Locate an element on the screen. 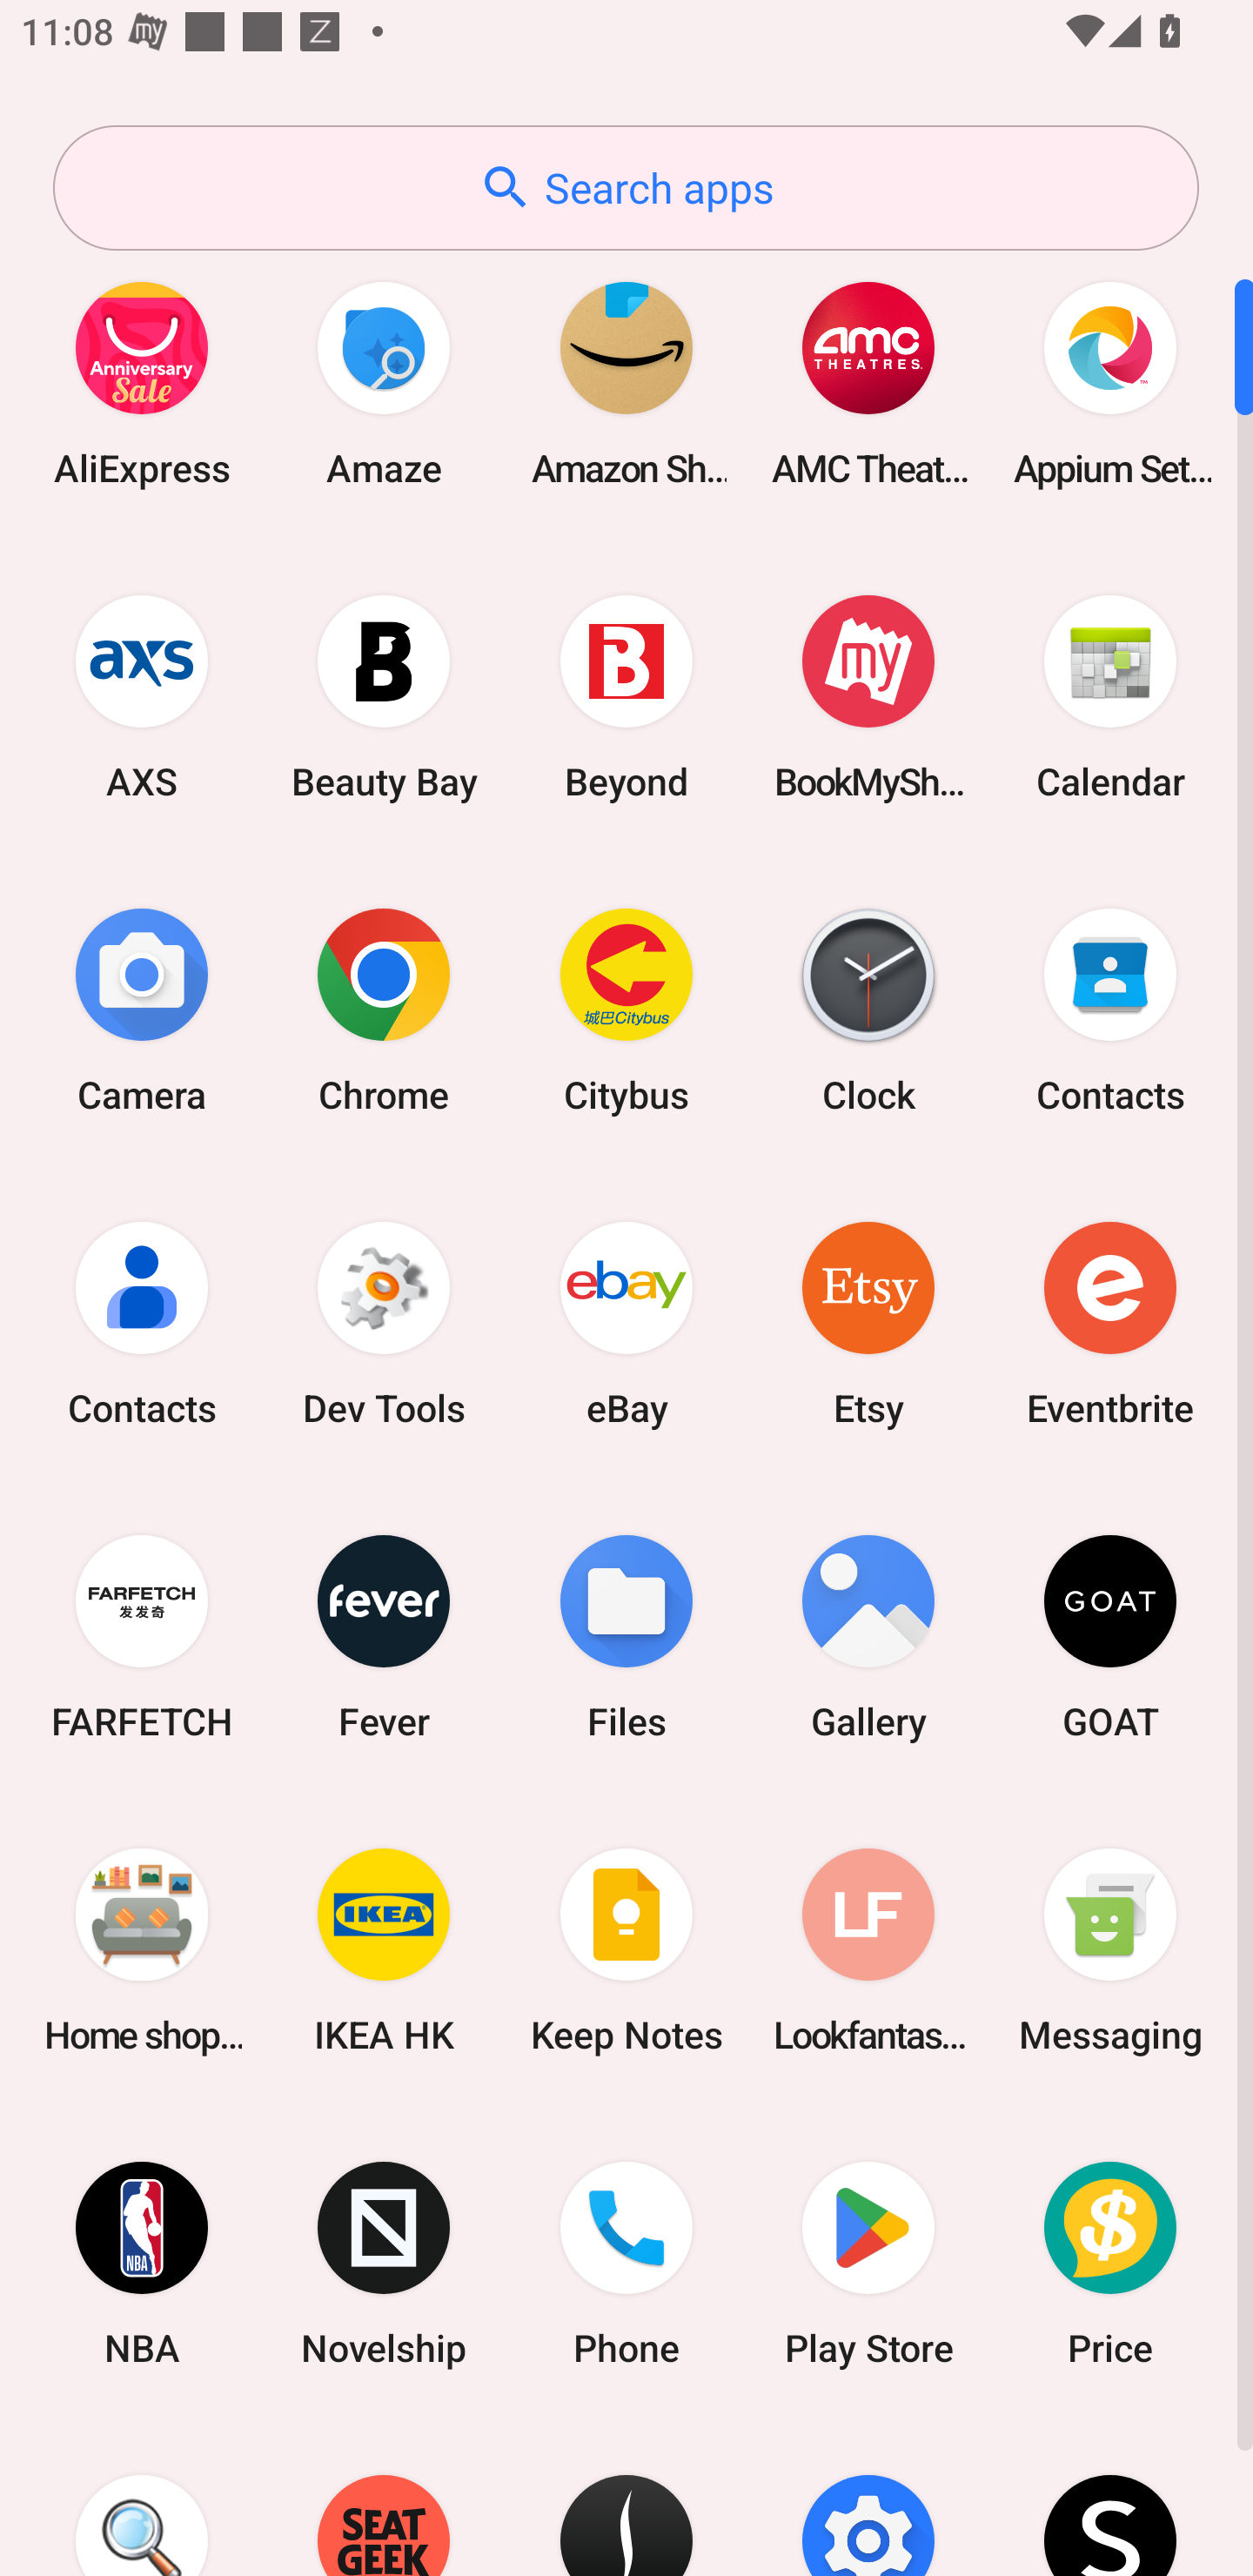 Image resolution: width=1253 pixels, height=2576 pixels. Dev Tools is located at coordinates (384, 1323).